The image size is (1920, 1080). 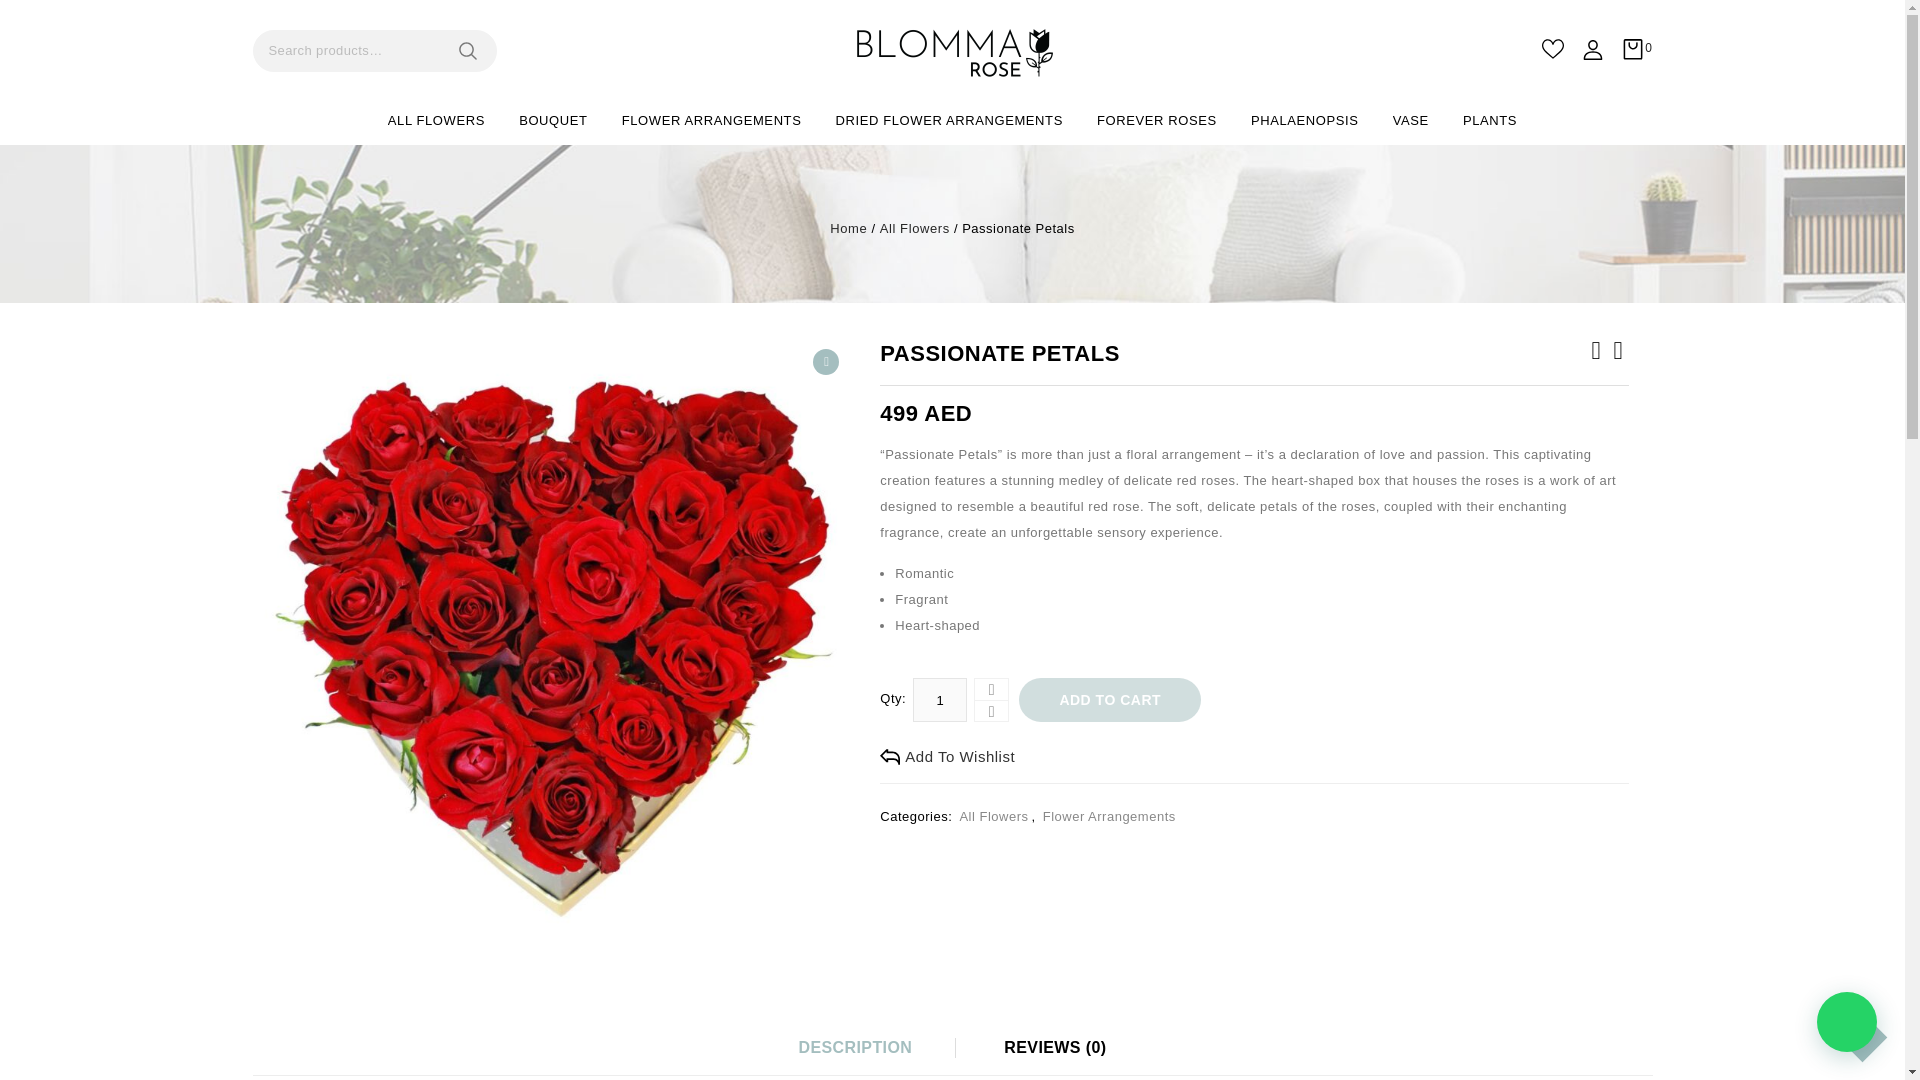 What do you see at coordinates (855, 1048) in the screenshot?
I see `DESCRIPTION` at bounding box center [855, 1048].